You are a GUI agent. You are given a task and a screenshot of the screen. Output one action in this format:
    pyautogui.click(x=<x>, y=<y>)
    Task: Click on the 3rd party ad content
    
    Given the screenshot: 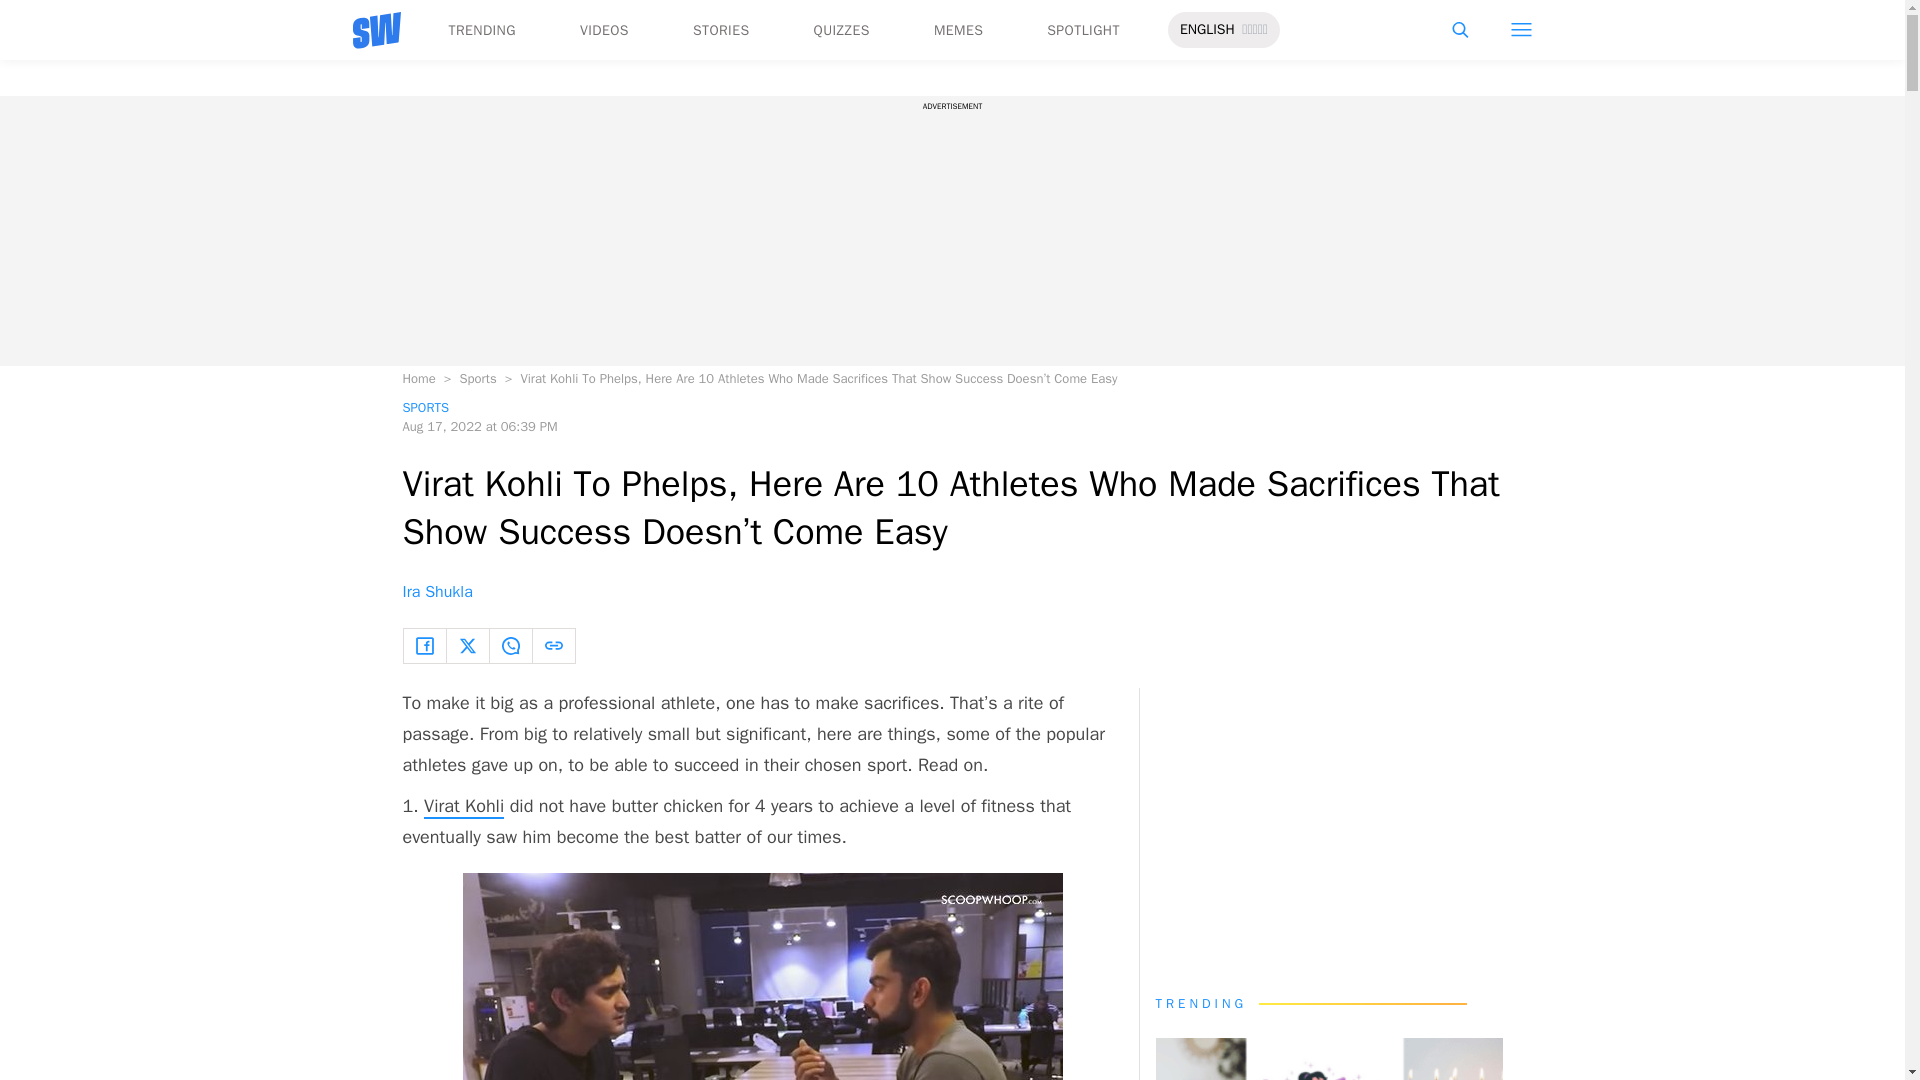 What is the action you would take?
    pyautogui.click(x=1328, y=828)
    